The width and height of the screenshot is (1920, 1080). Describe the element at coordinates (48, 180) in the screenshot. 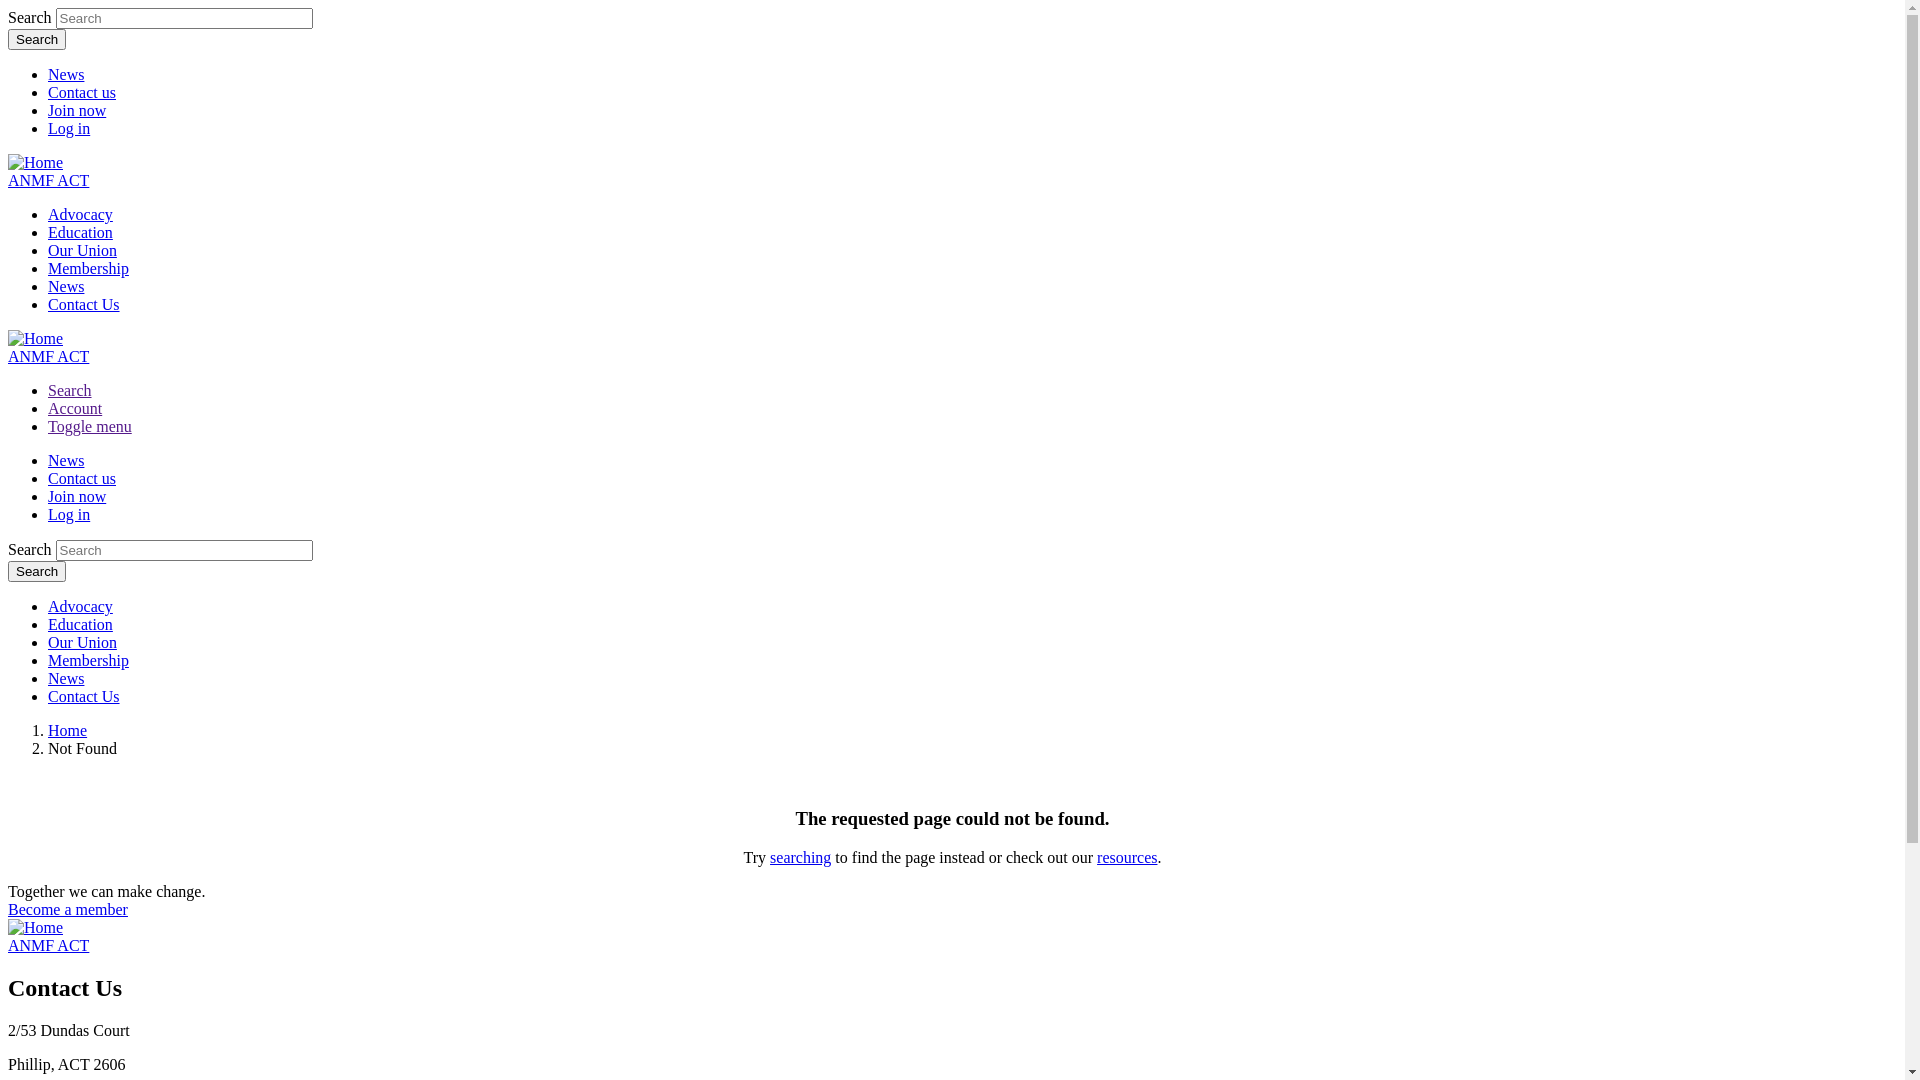

I see `ANMF ACT` at that location.